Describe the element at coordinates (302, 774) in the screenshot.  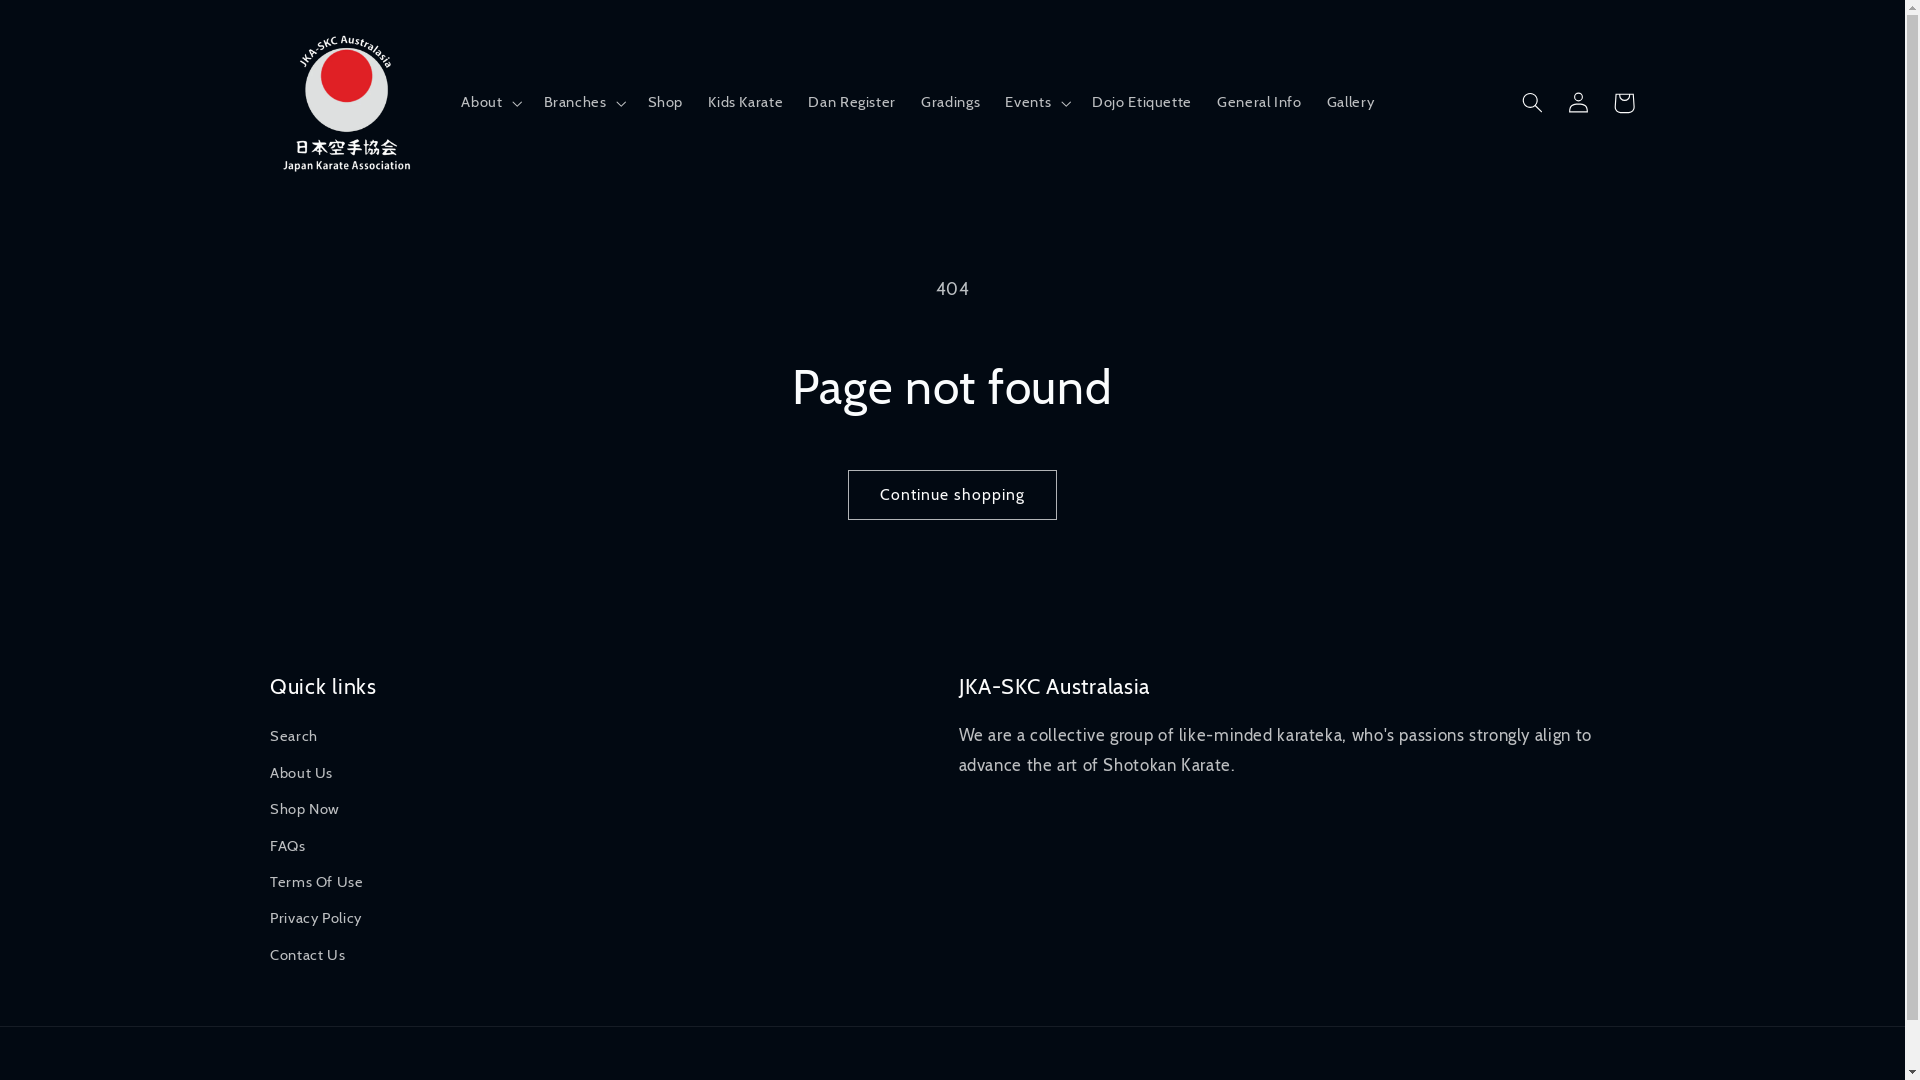
I see `About Us` at that location.